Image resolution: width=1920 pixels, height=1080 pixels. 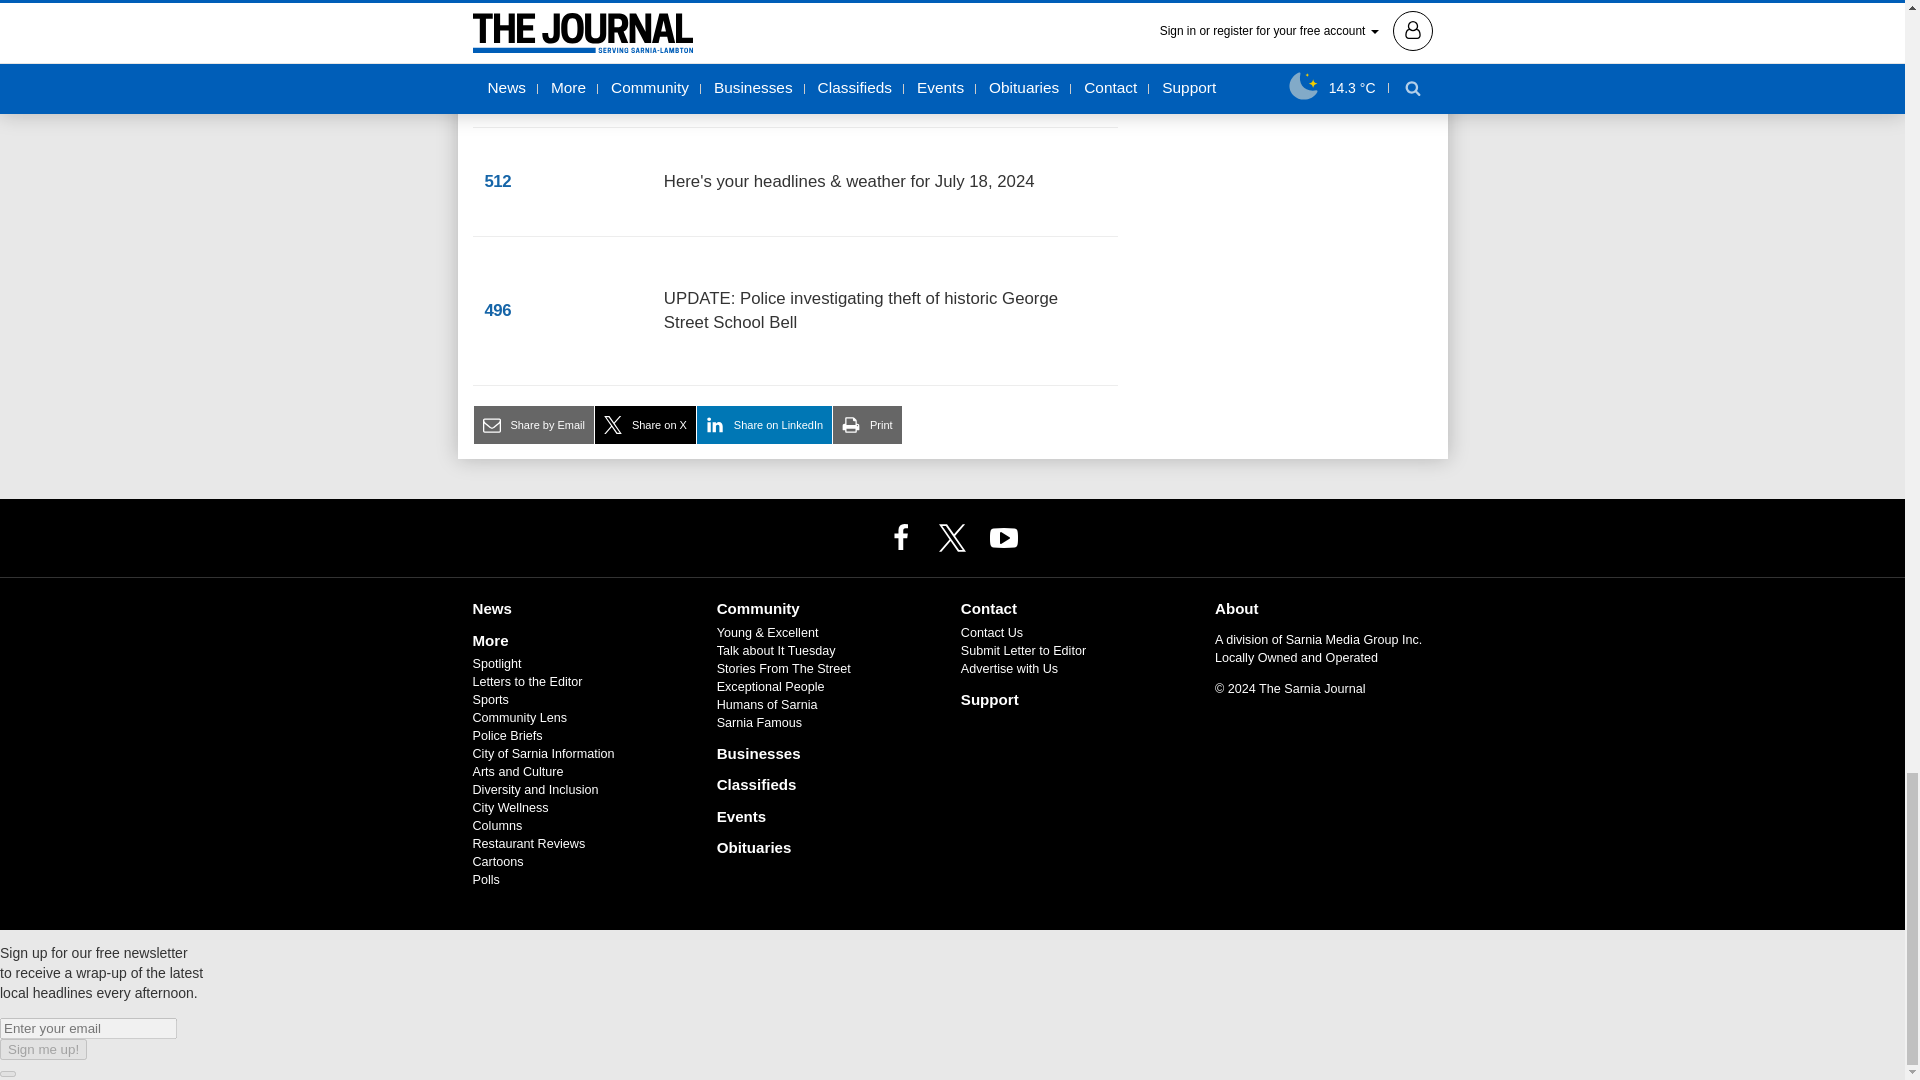 What do you see at coordinates (951, 537) in the screenshot?
I see `X` at bounding box center [951, 537].